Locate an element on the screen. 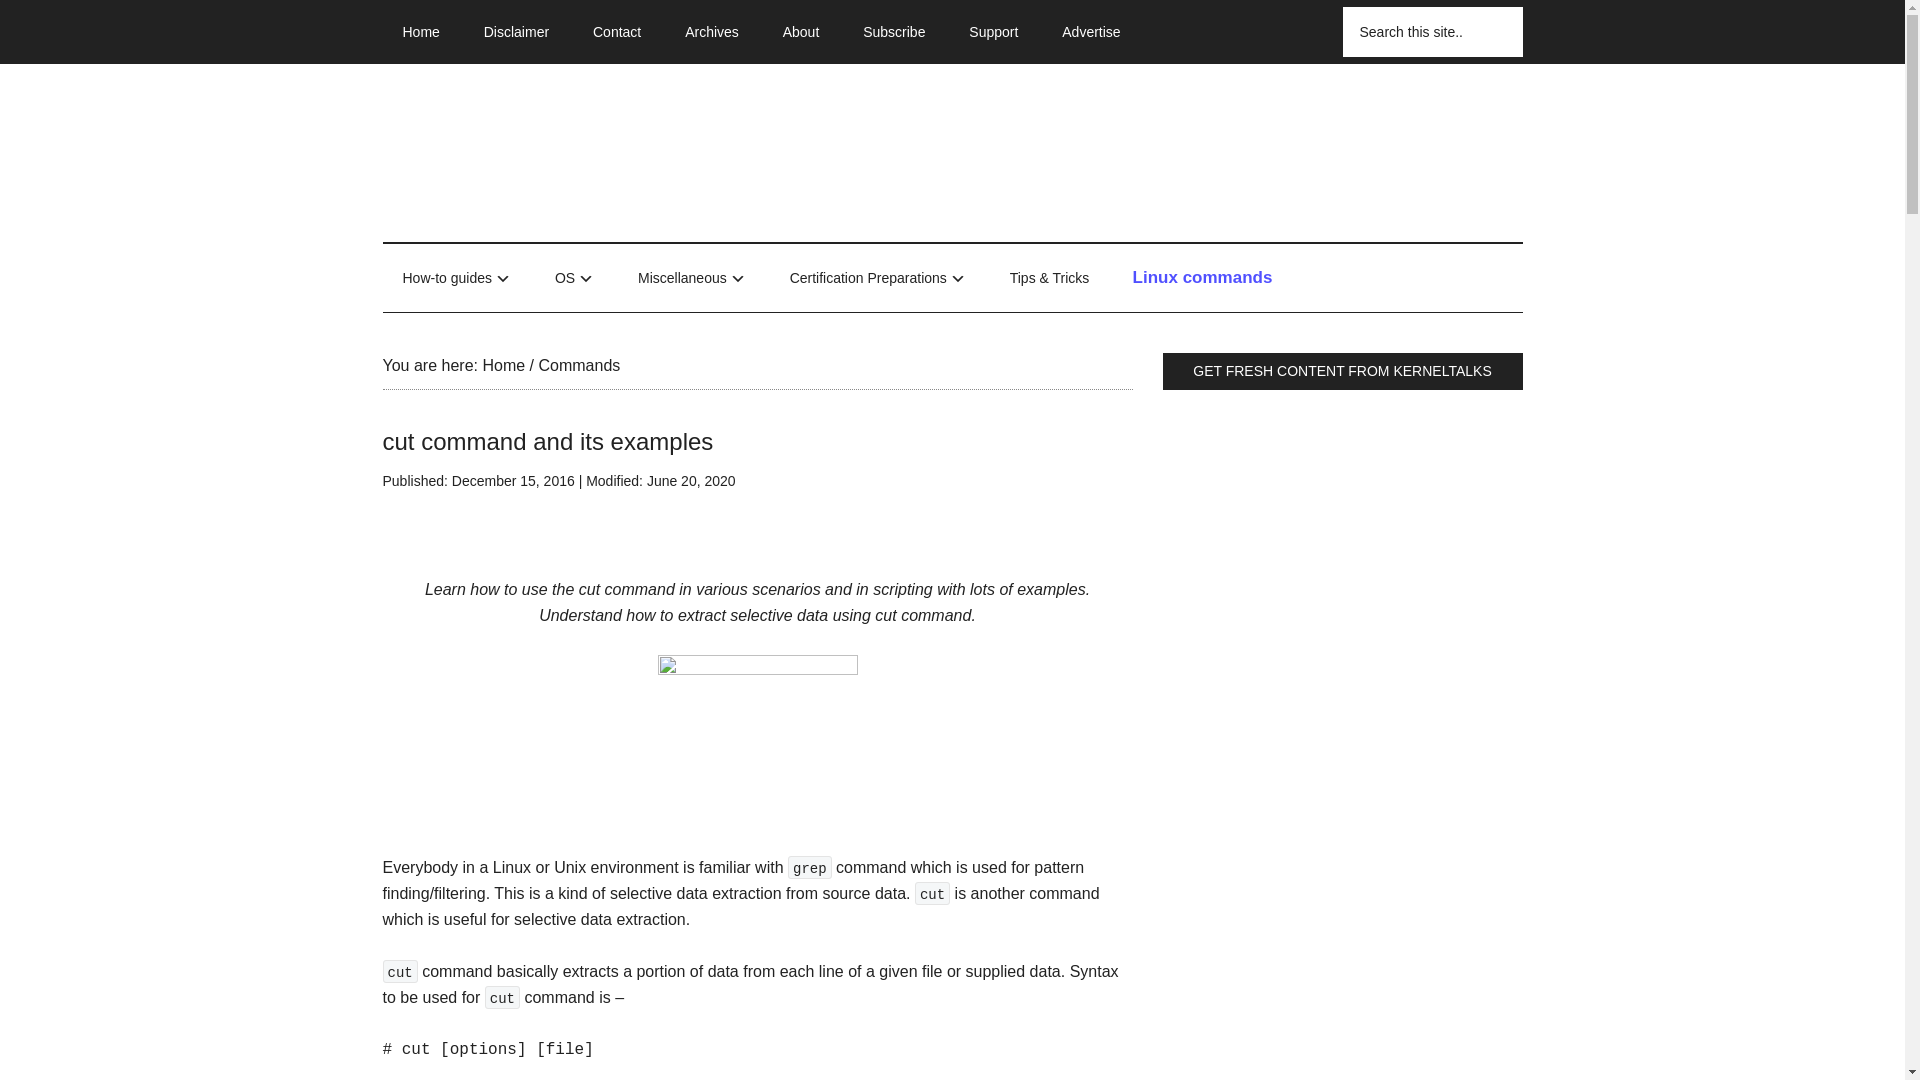 Image resolution: width=1920 pixels, height=1080 pixels. Disclaimer is located at coordinates (516, 32).